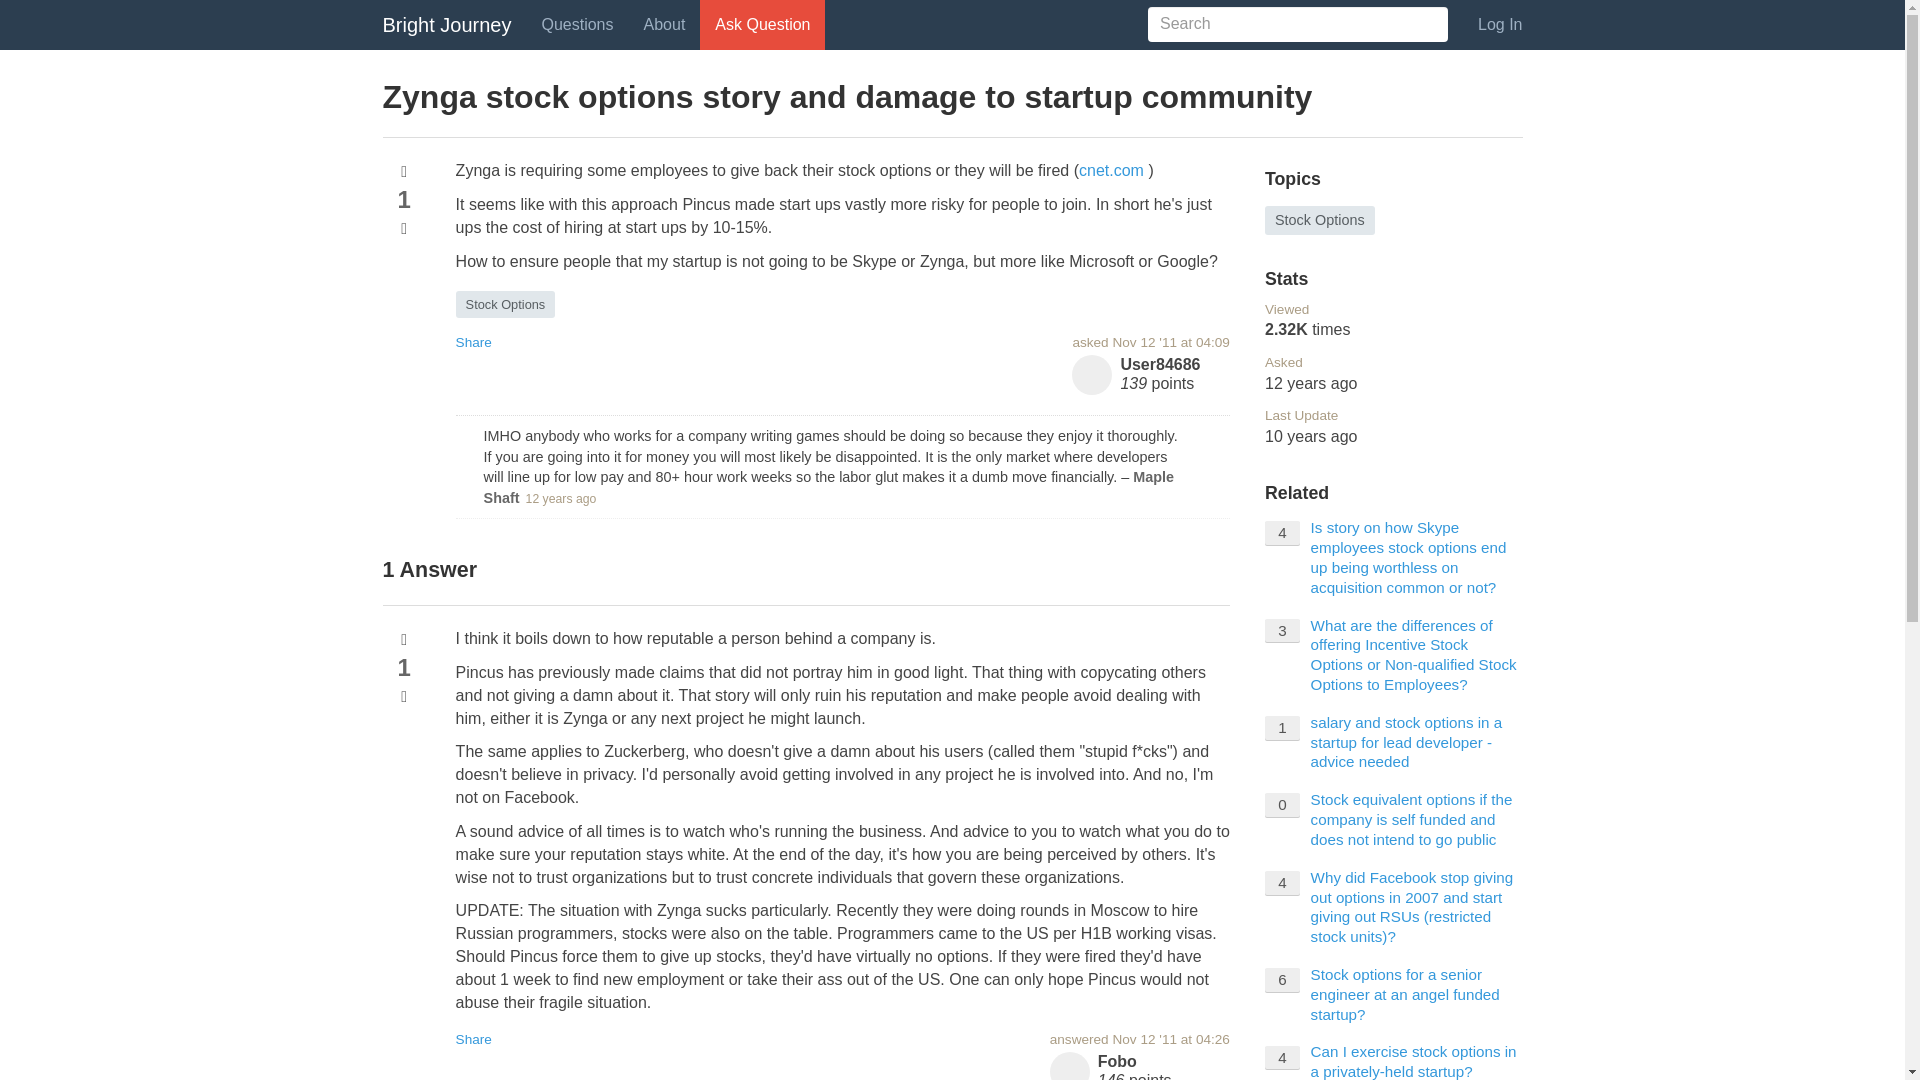 The height and width of the screenshot is (1080, 1920). Describe the element at coordinates (1414, 1062) in the screenshot. I see `Can I exercise stock options in a privately-held startup?` at that location.